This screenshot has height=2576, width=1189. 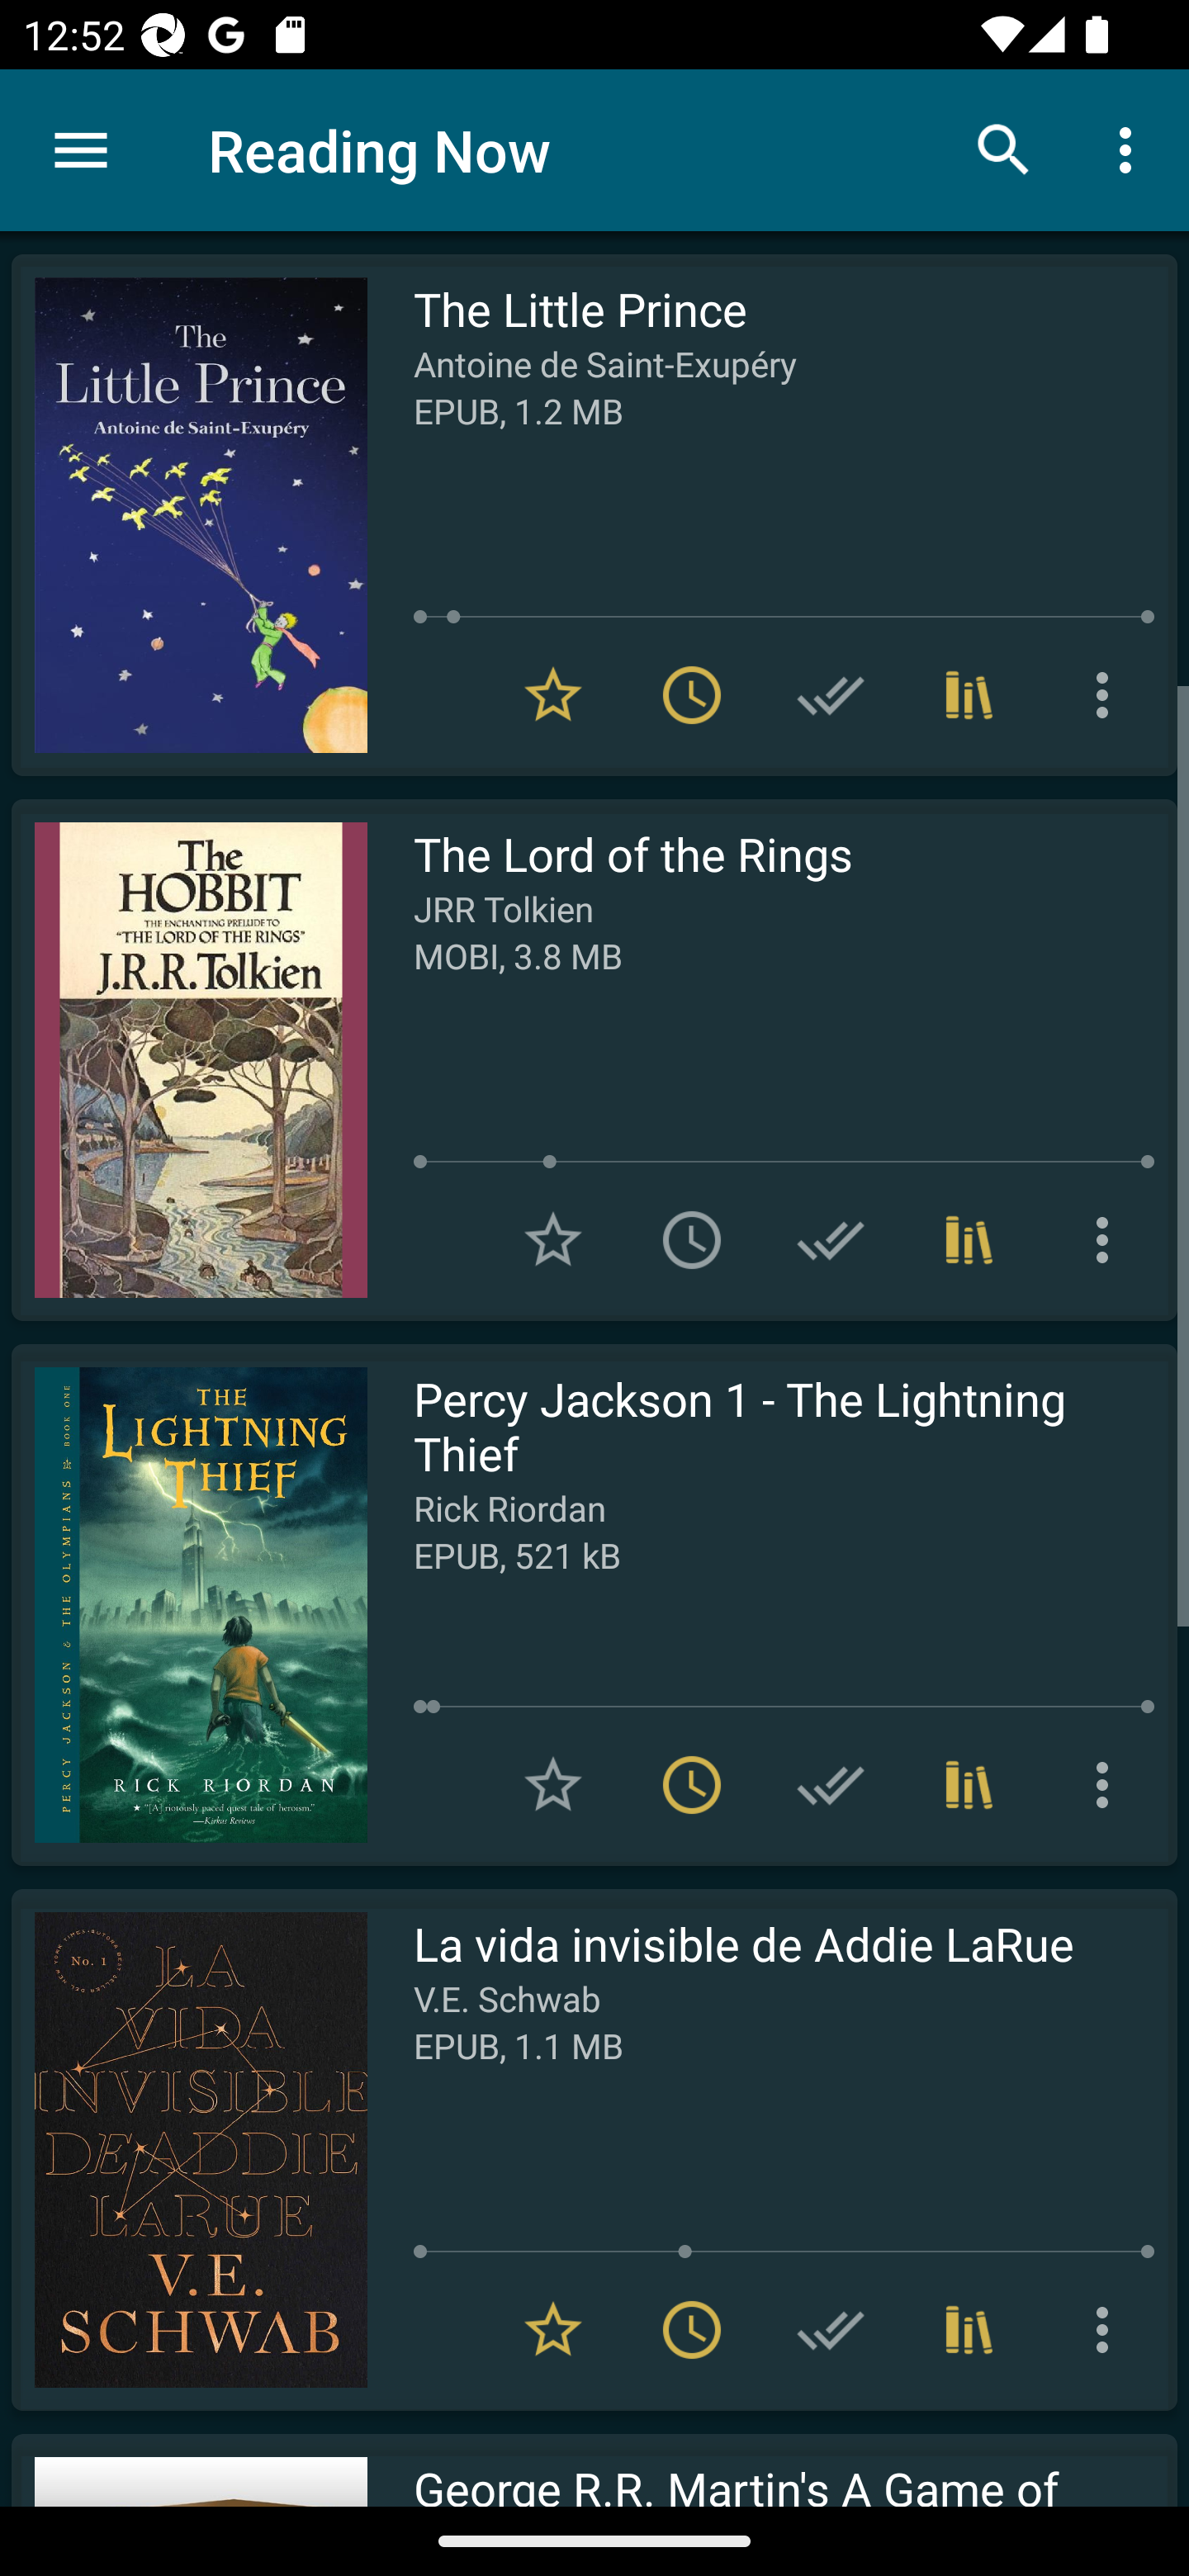 I want to click on Read La vida invisible de Addie LaRue, so click(x=189, y=2149).